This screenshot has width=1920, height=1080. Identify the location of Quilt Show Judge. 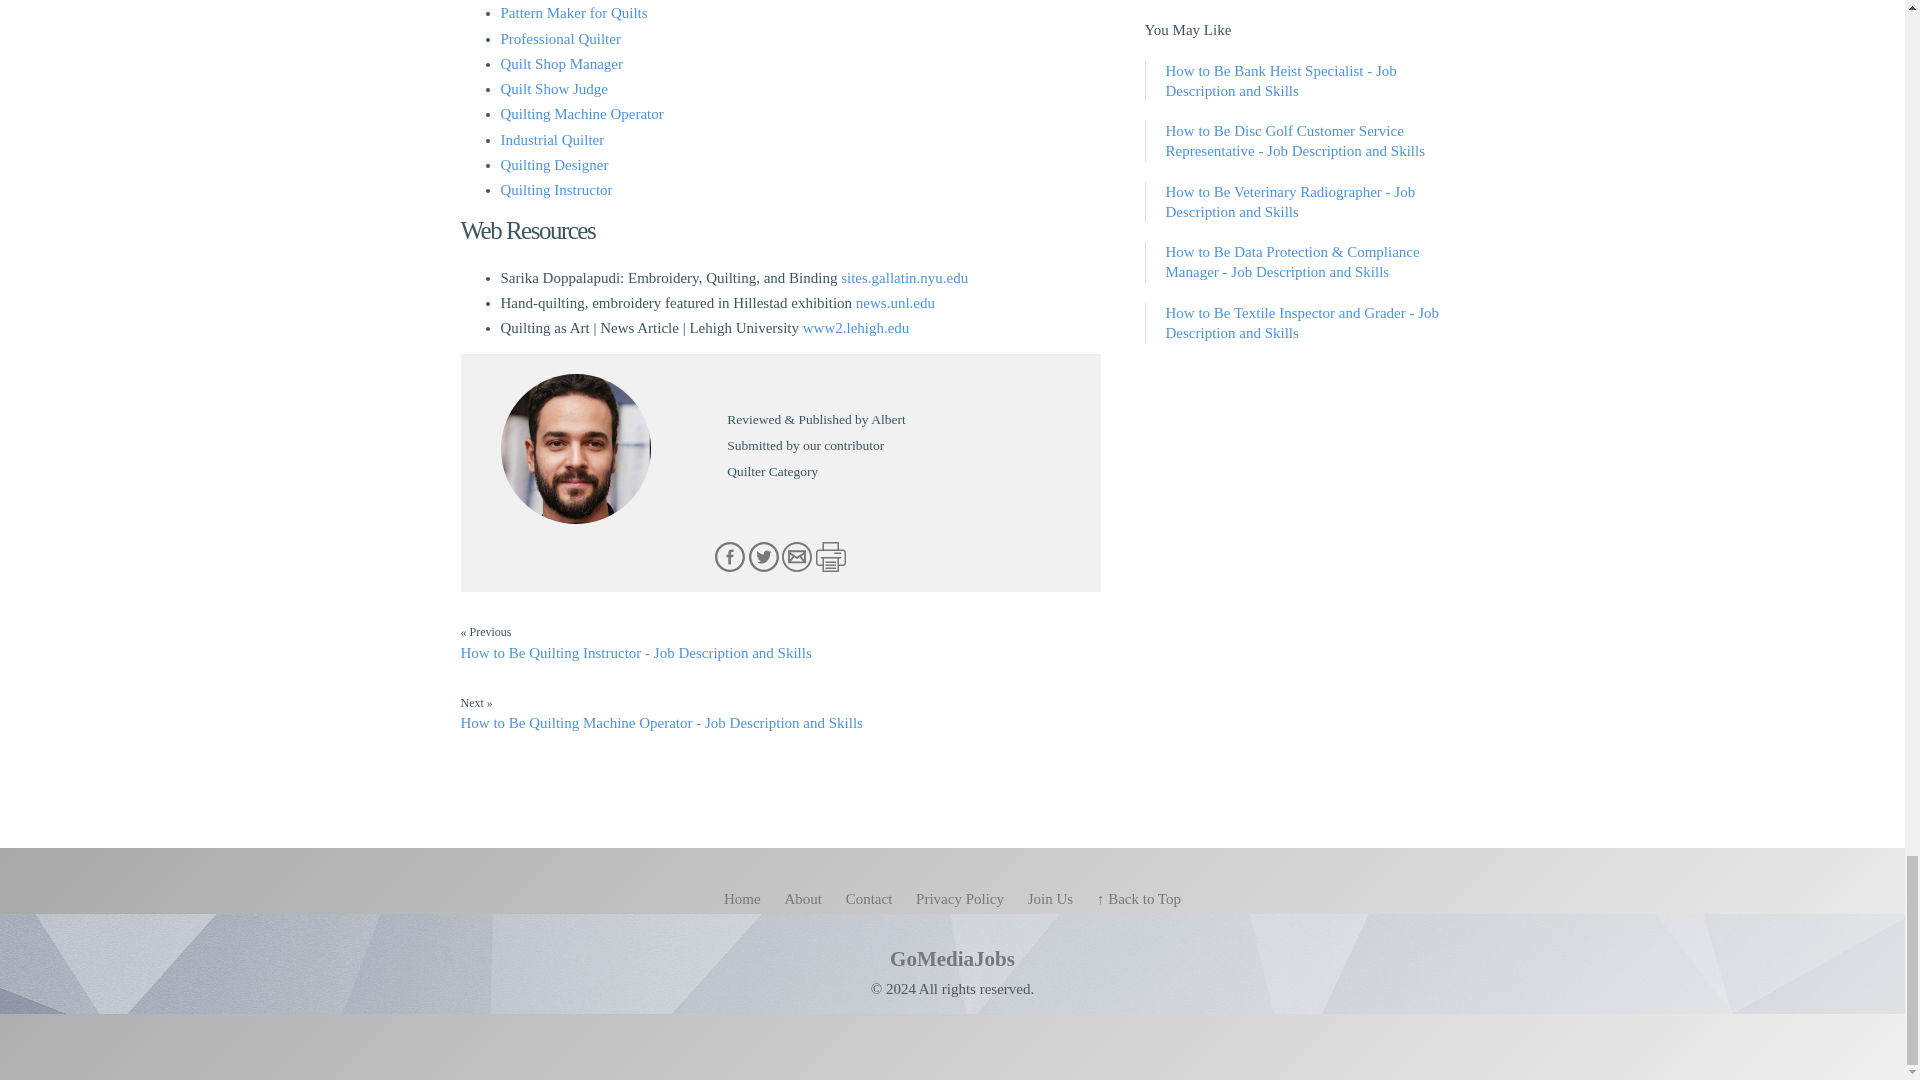
(554, 89).